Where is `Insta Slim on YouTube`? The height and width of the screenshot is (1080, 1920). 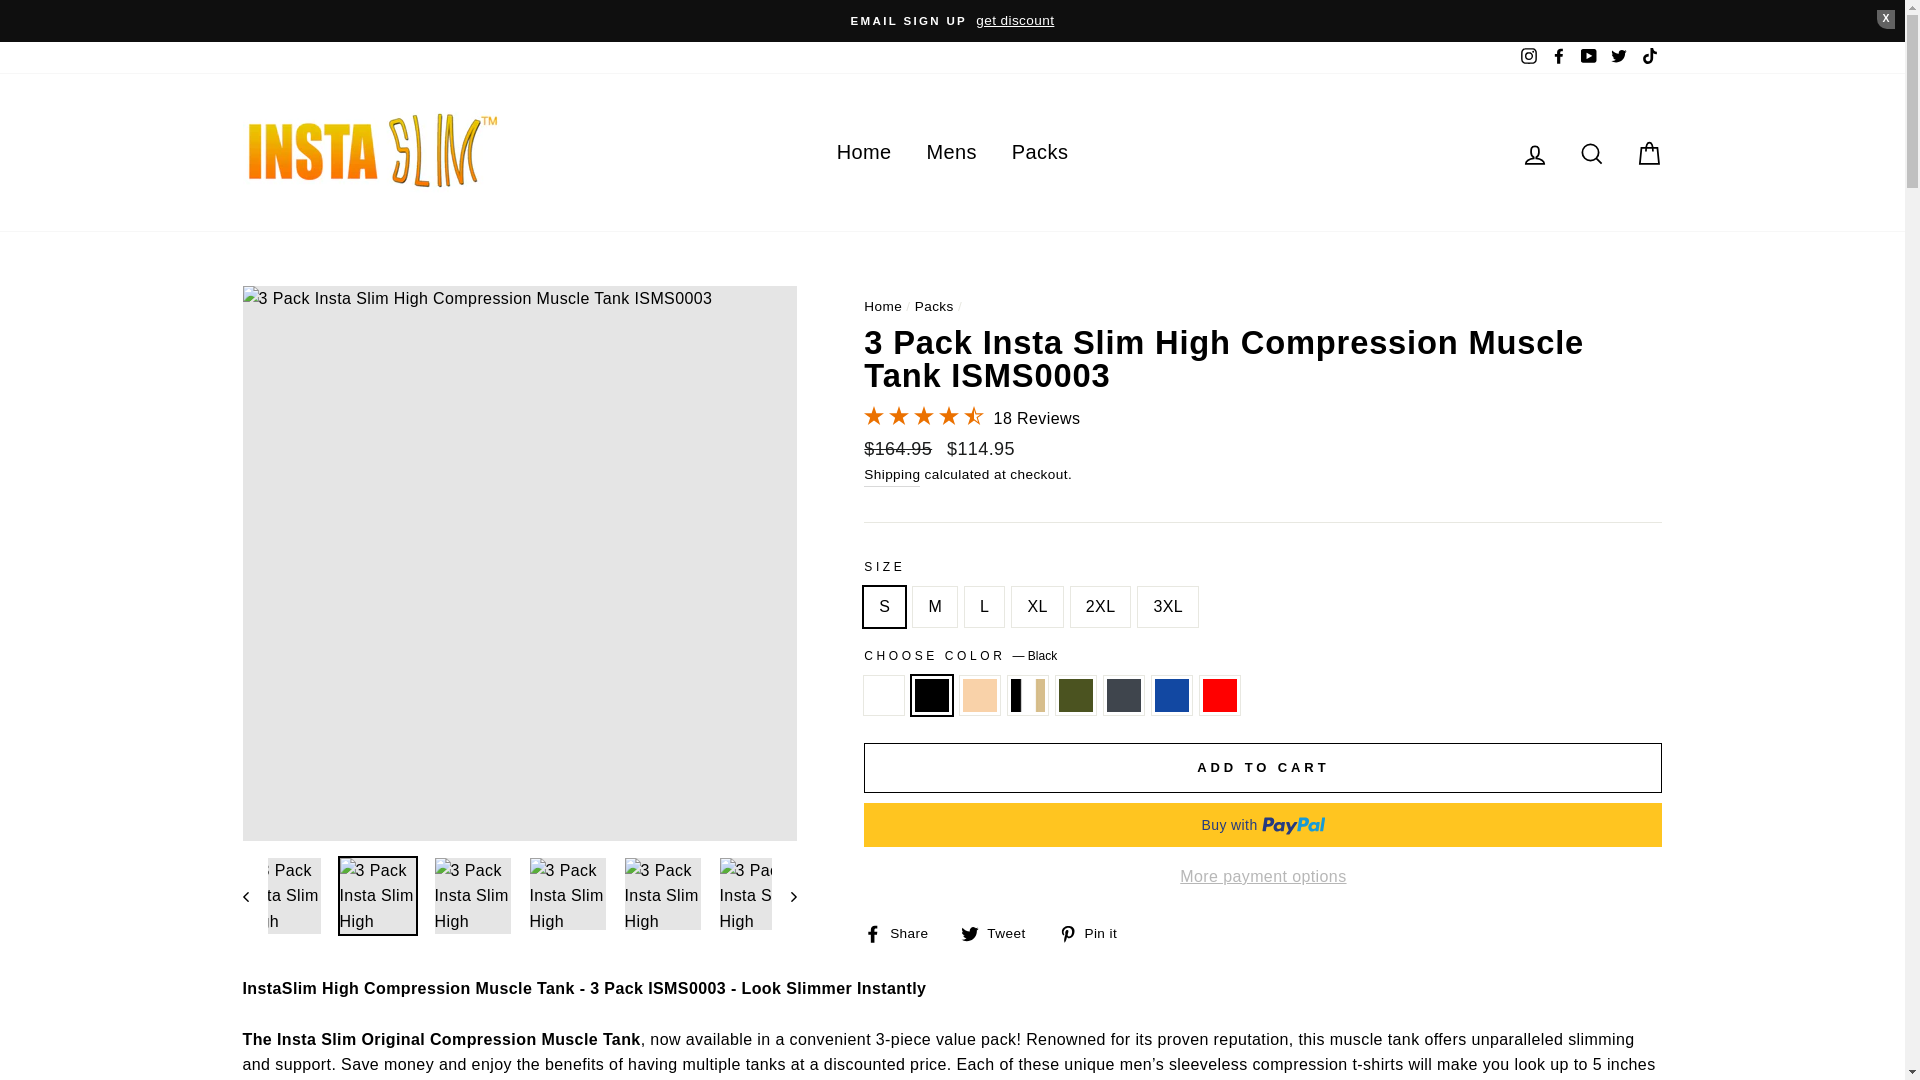 Insta Slim on YouTube is located at coordinates (1588, 58).